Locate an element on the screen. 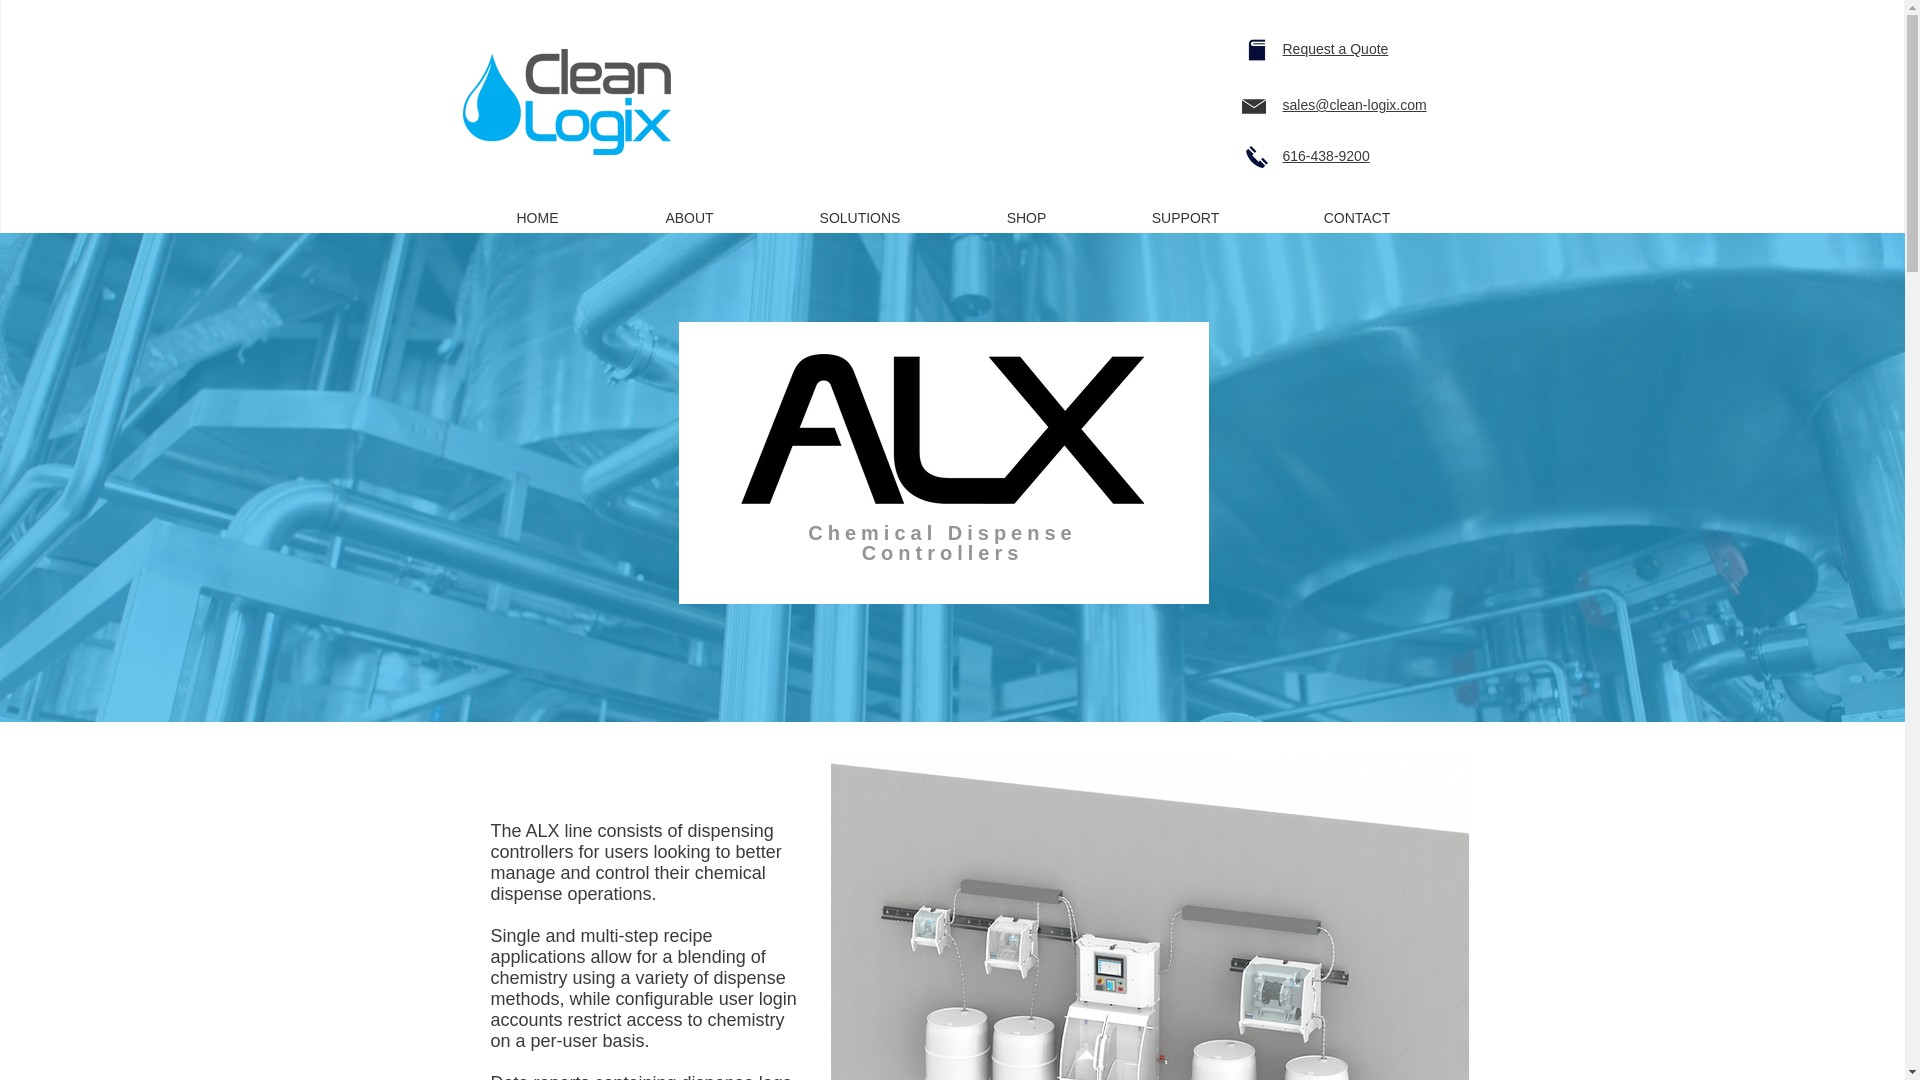  616-438-9200 is located at coordinates (1325, 156).